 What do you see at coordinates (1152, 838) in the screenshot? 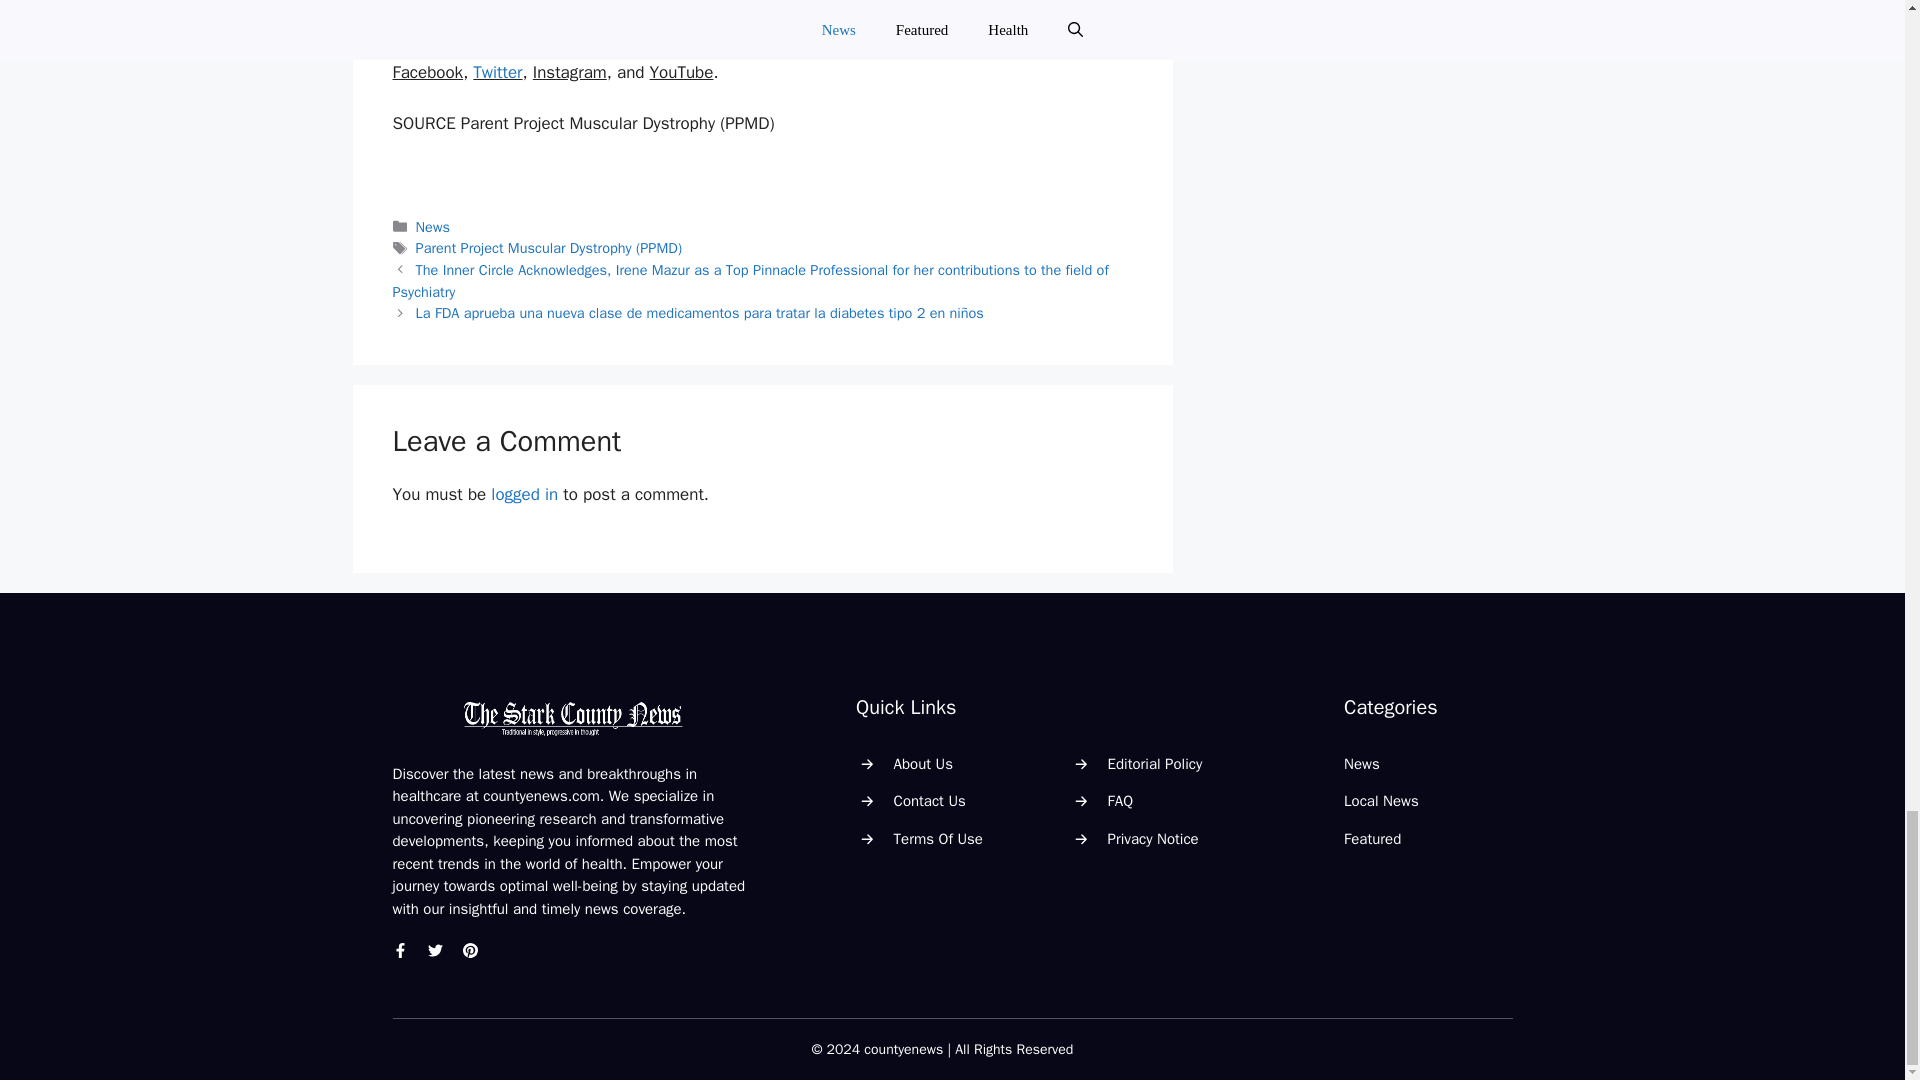
I see `Privacy Notice` at bounding box center [1152, 838].